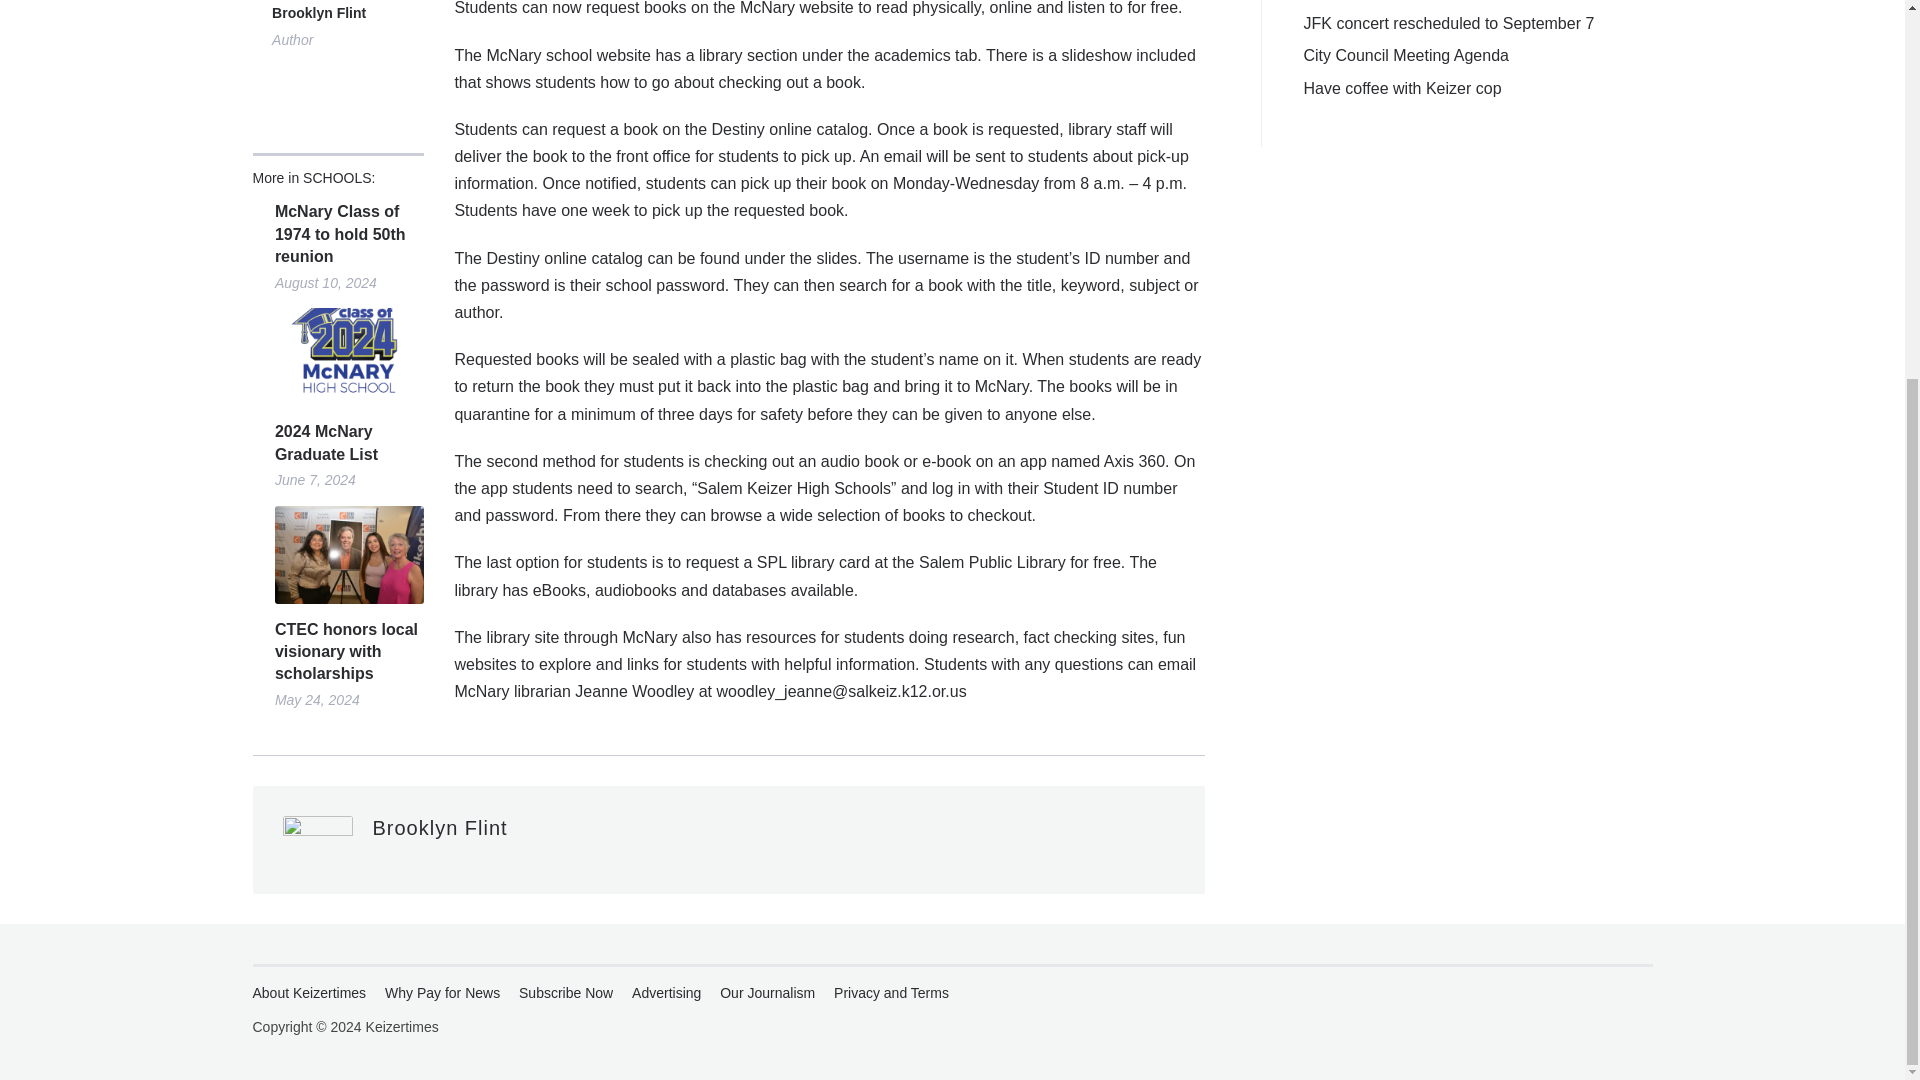 This screenshot has height=1080, width=1920. I want to click on Permalink to 2024 McNary Graduate List, so click(349, 356).